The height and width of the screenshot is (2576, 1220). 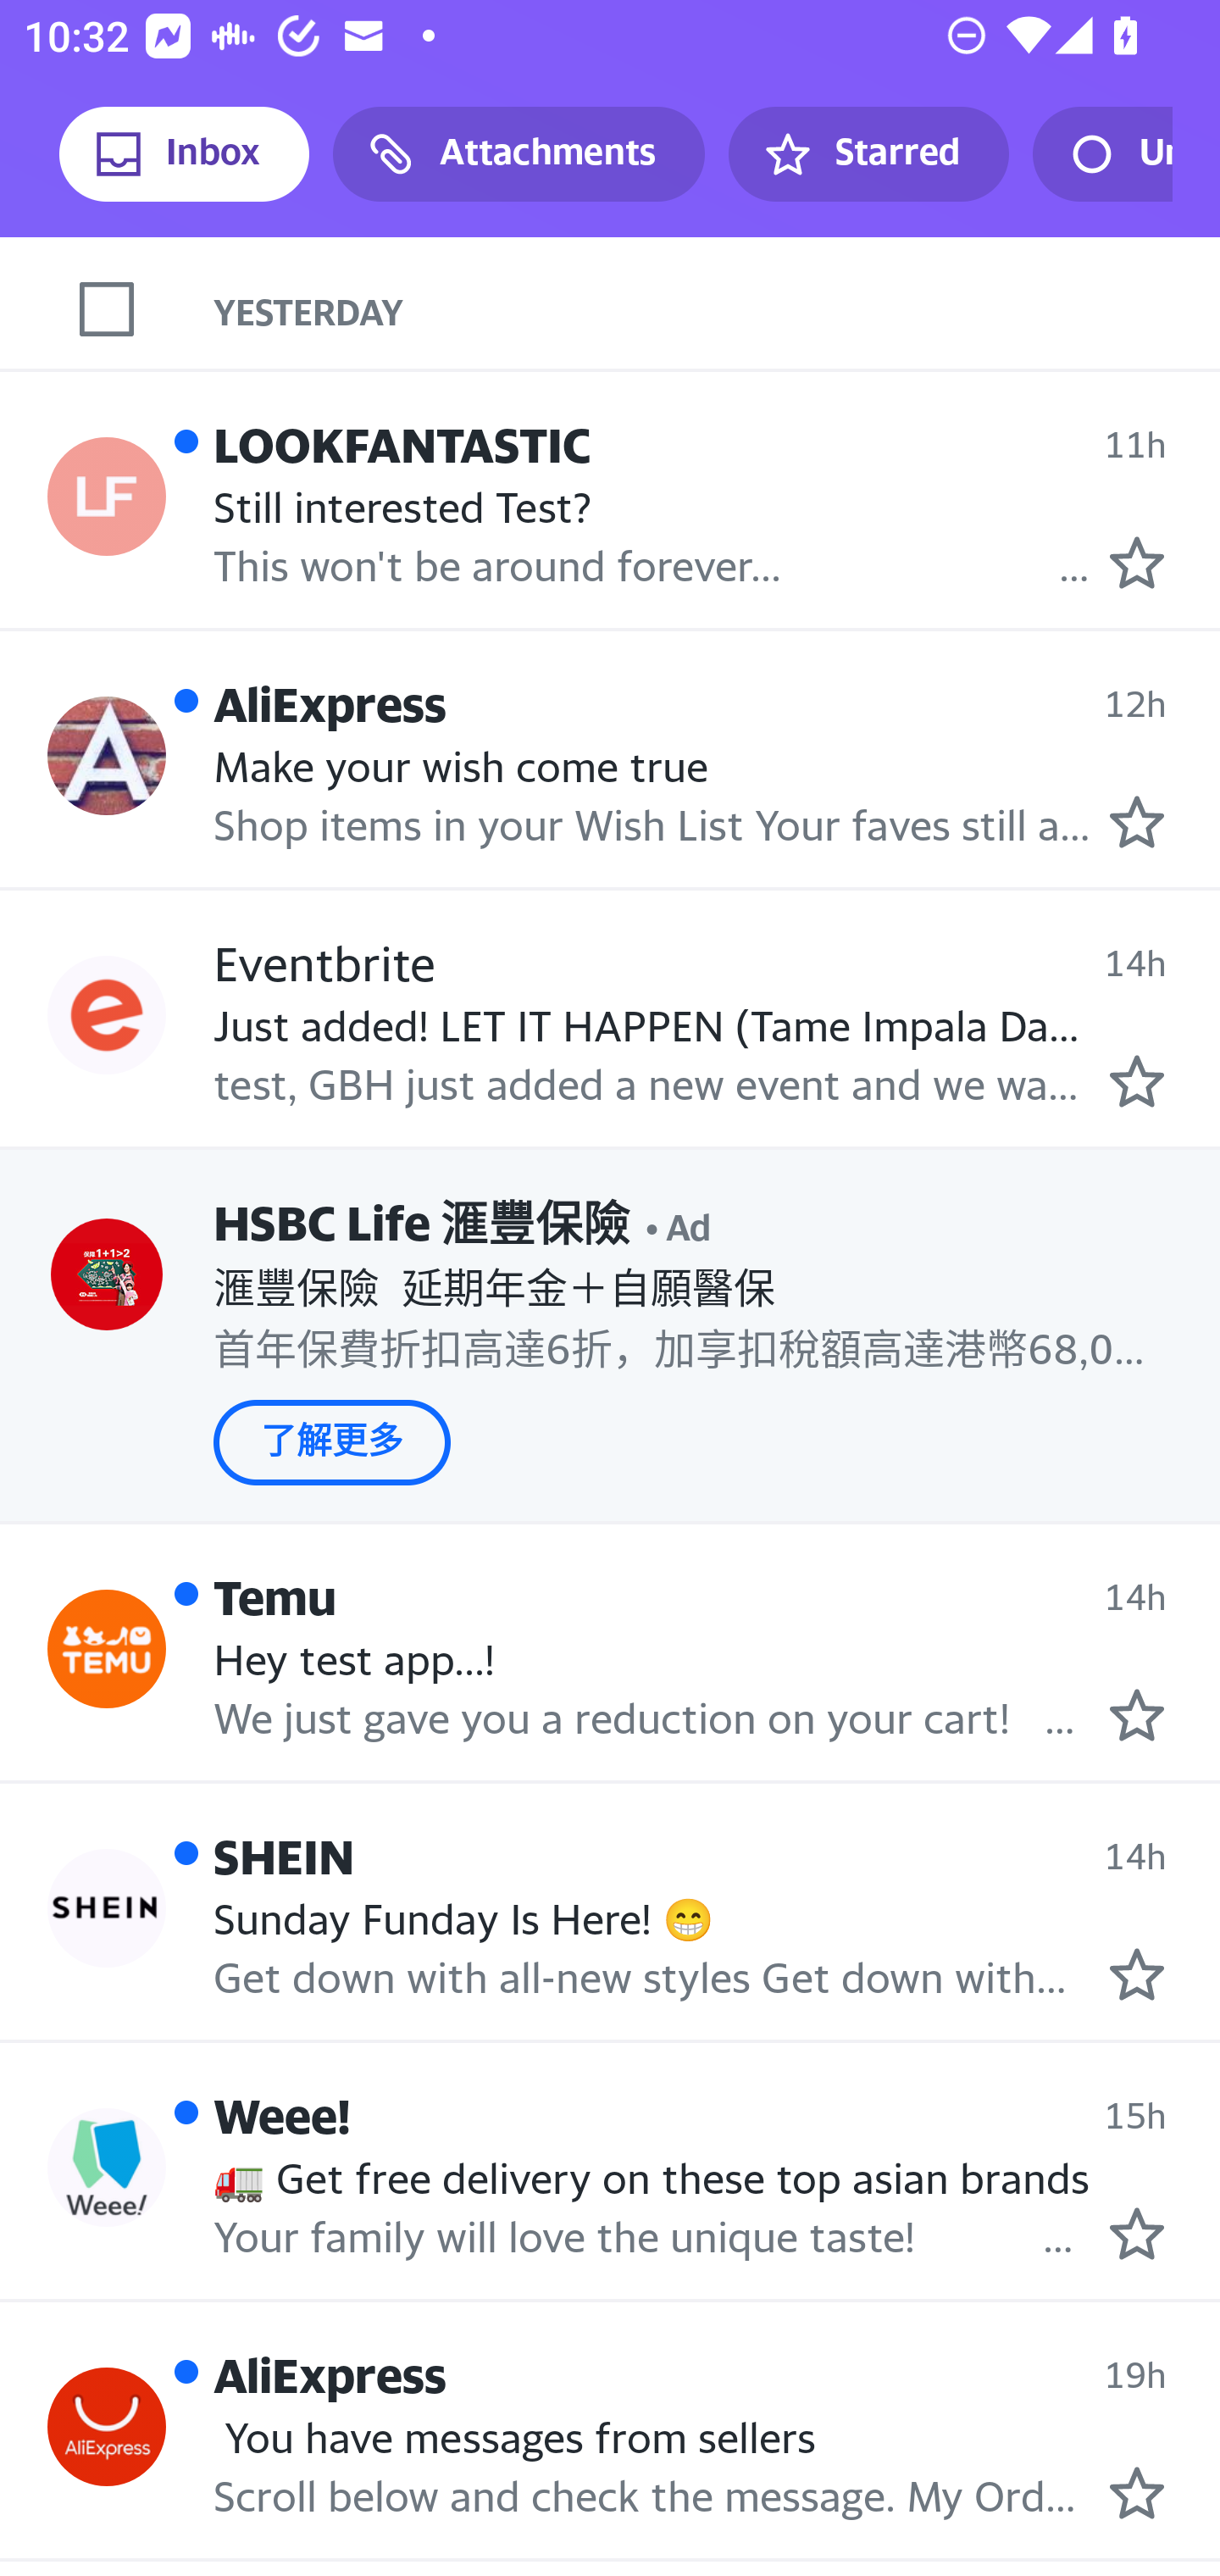 What do you see at coordinates (1137, 563) in the screenshot?
I see `Mark as starred.` at bounding box center [1137, 563].